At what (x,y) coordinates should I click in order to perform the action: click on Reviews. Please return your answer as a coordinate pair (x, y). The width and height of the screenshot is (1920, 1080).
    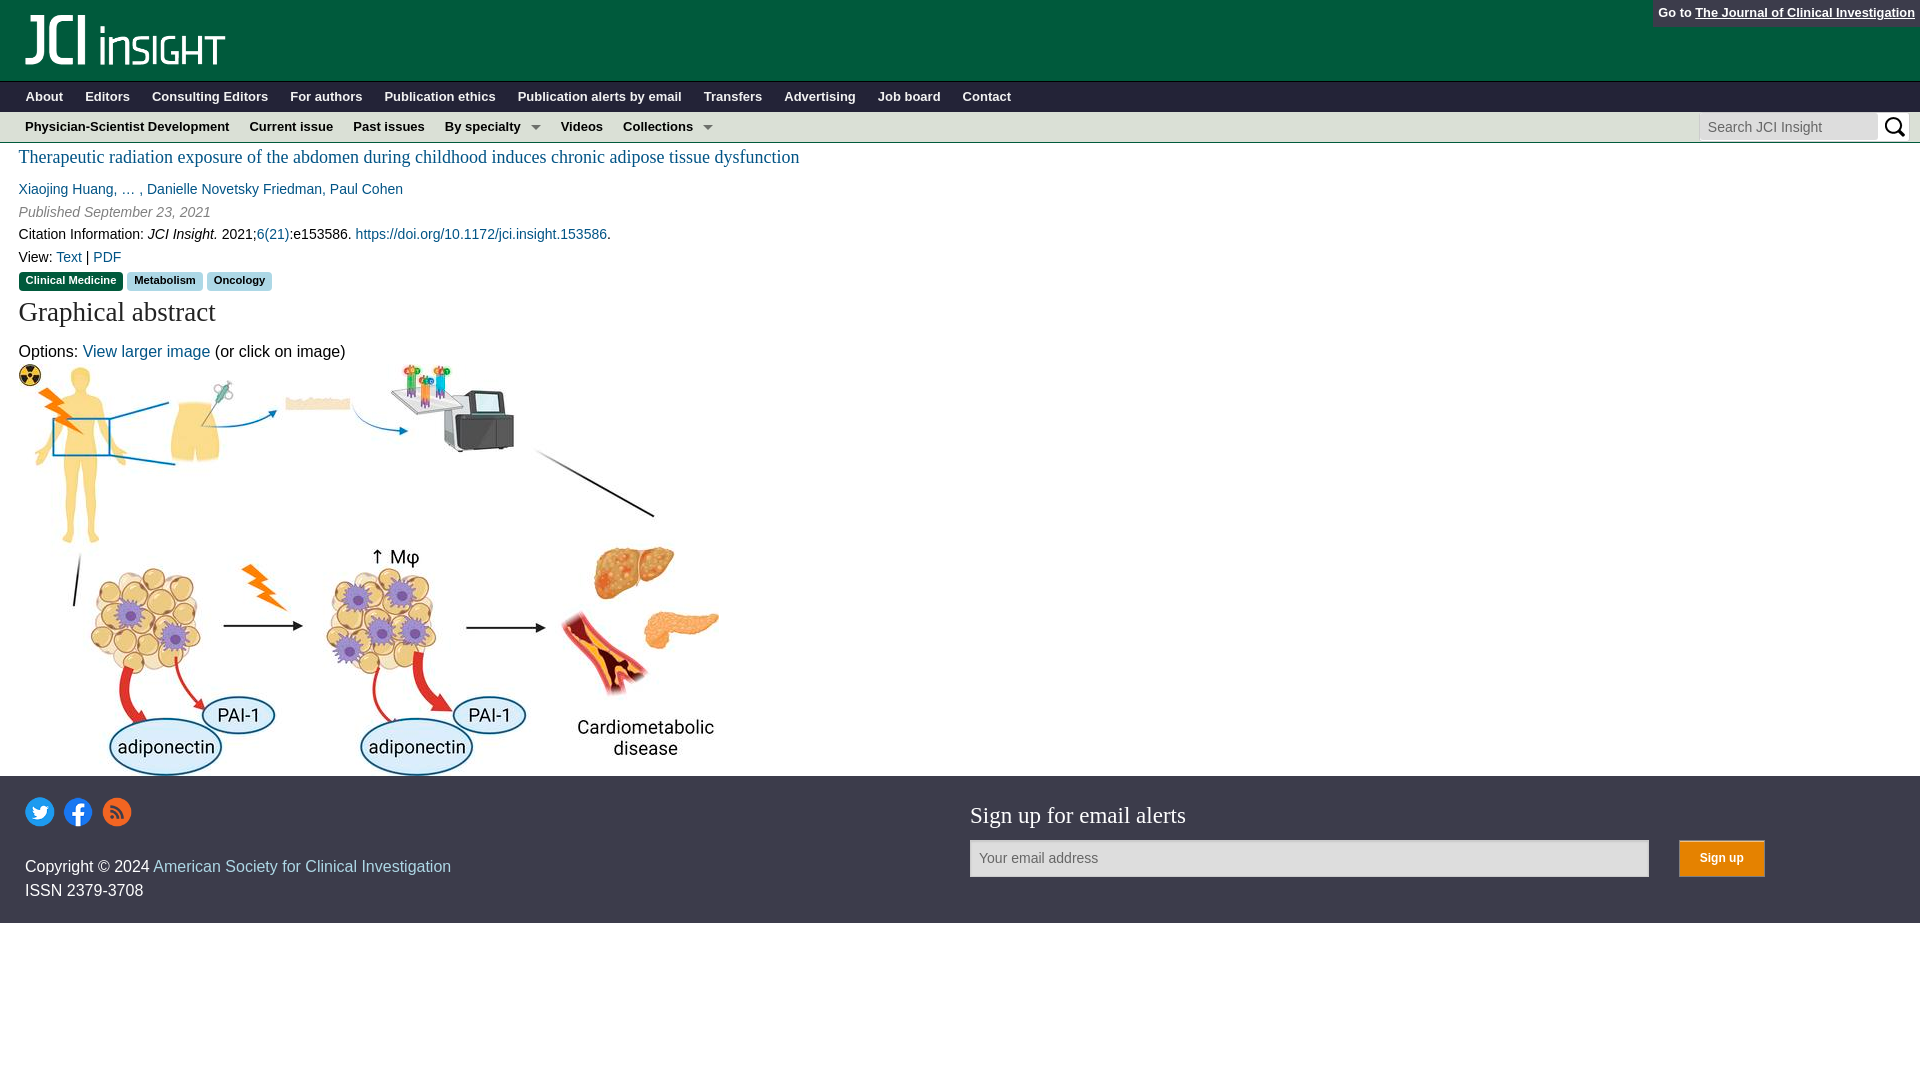
    Looking at the image, I should click on (668, 336).